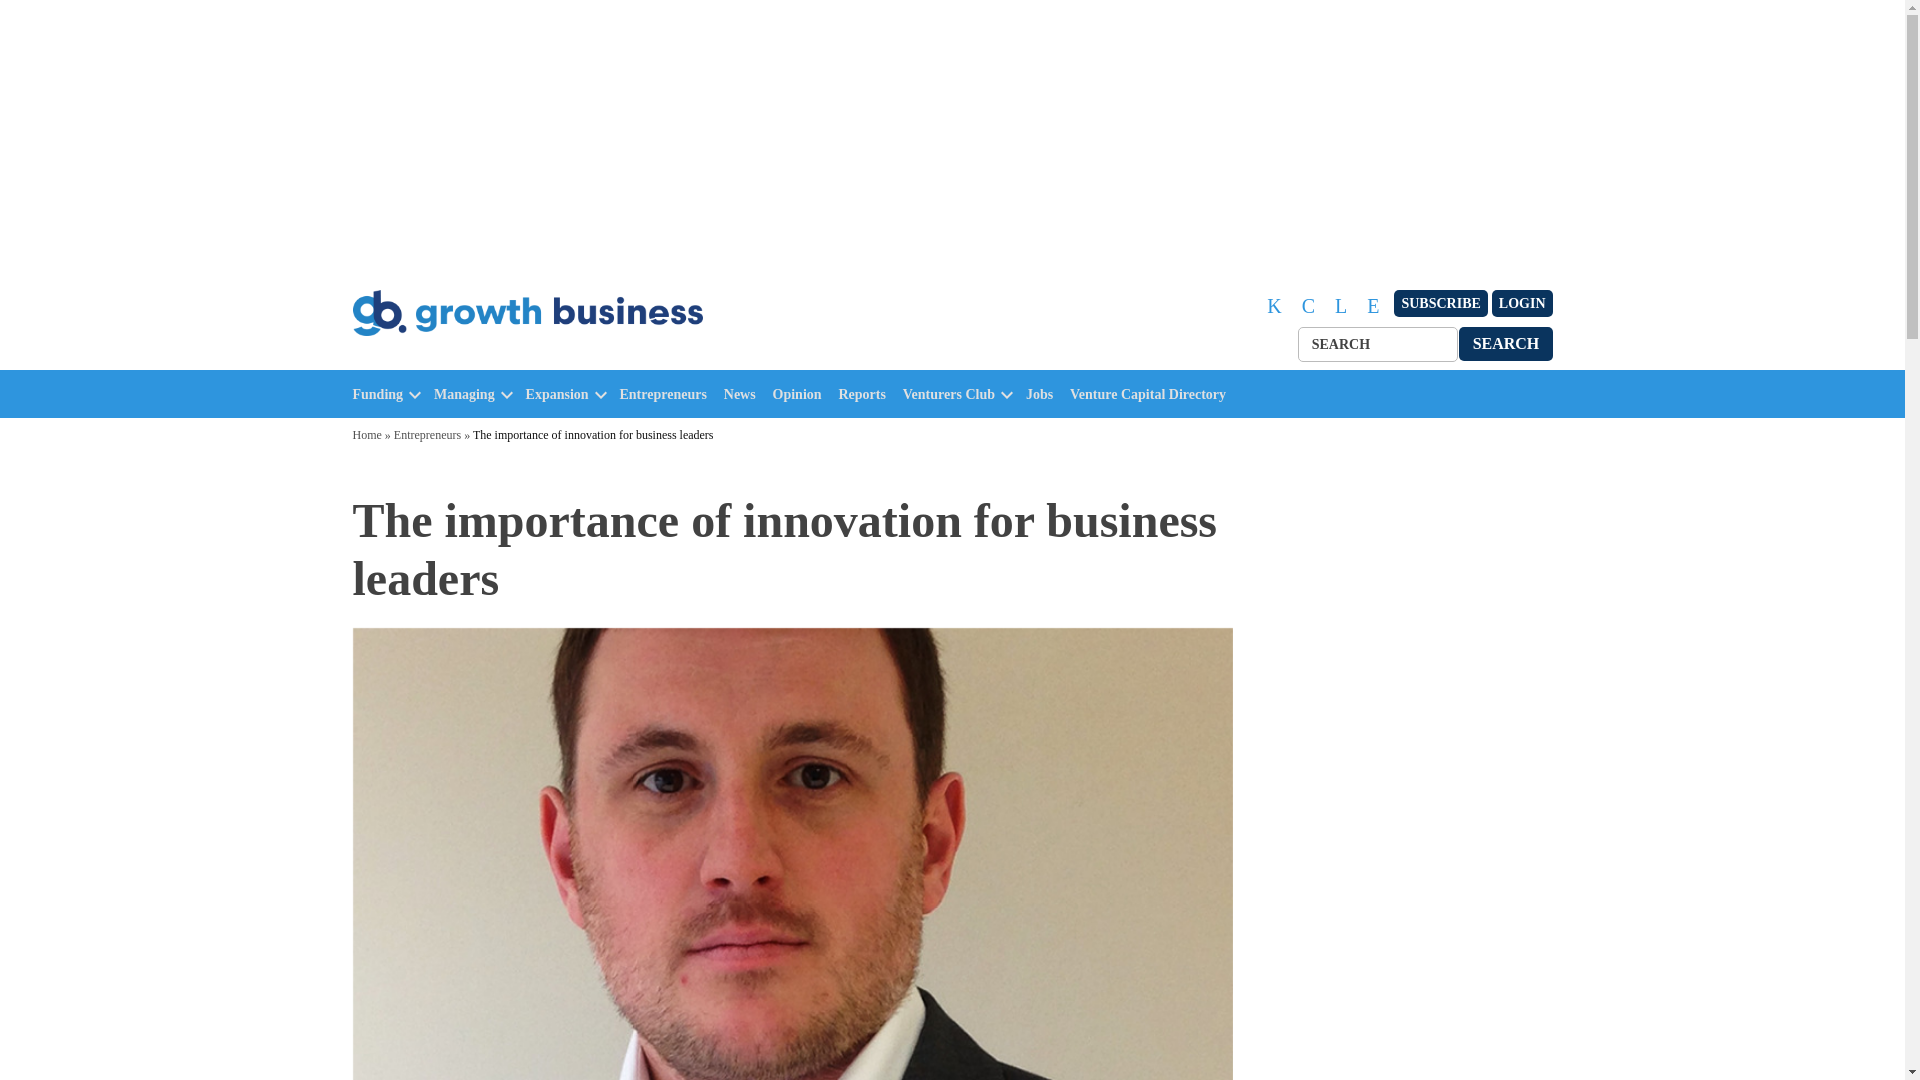  I want to click on Reports, so click(866, 394).